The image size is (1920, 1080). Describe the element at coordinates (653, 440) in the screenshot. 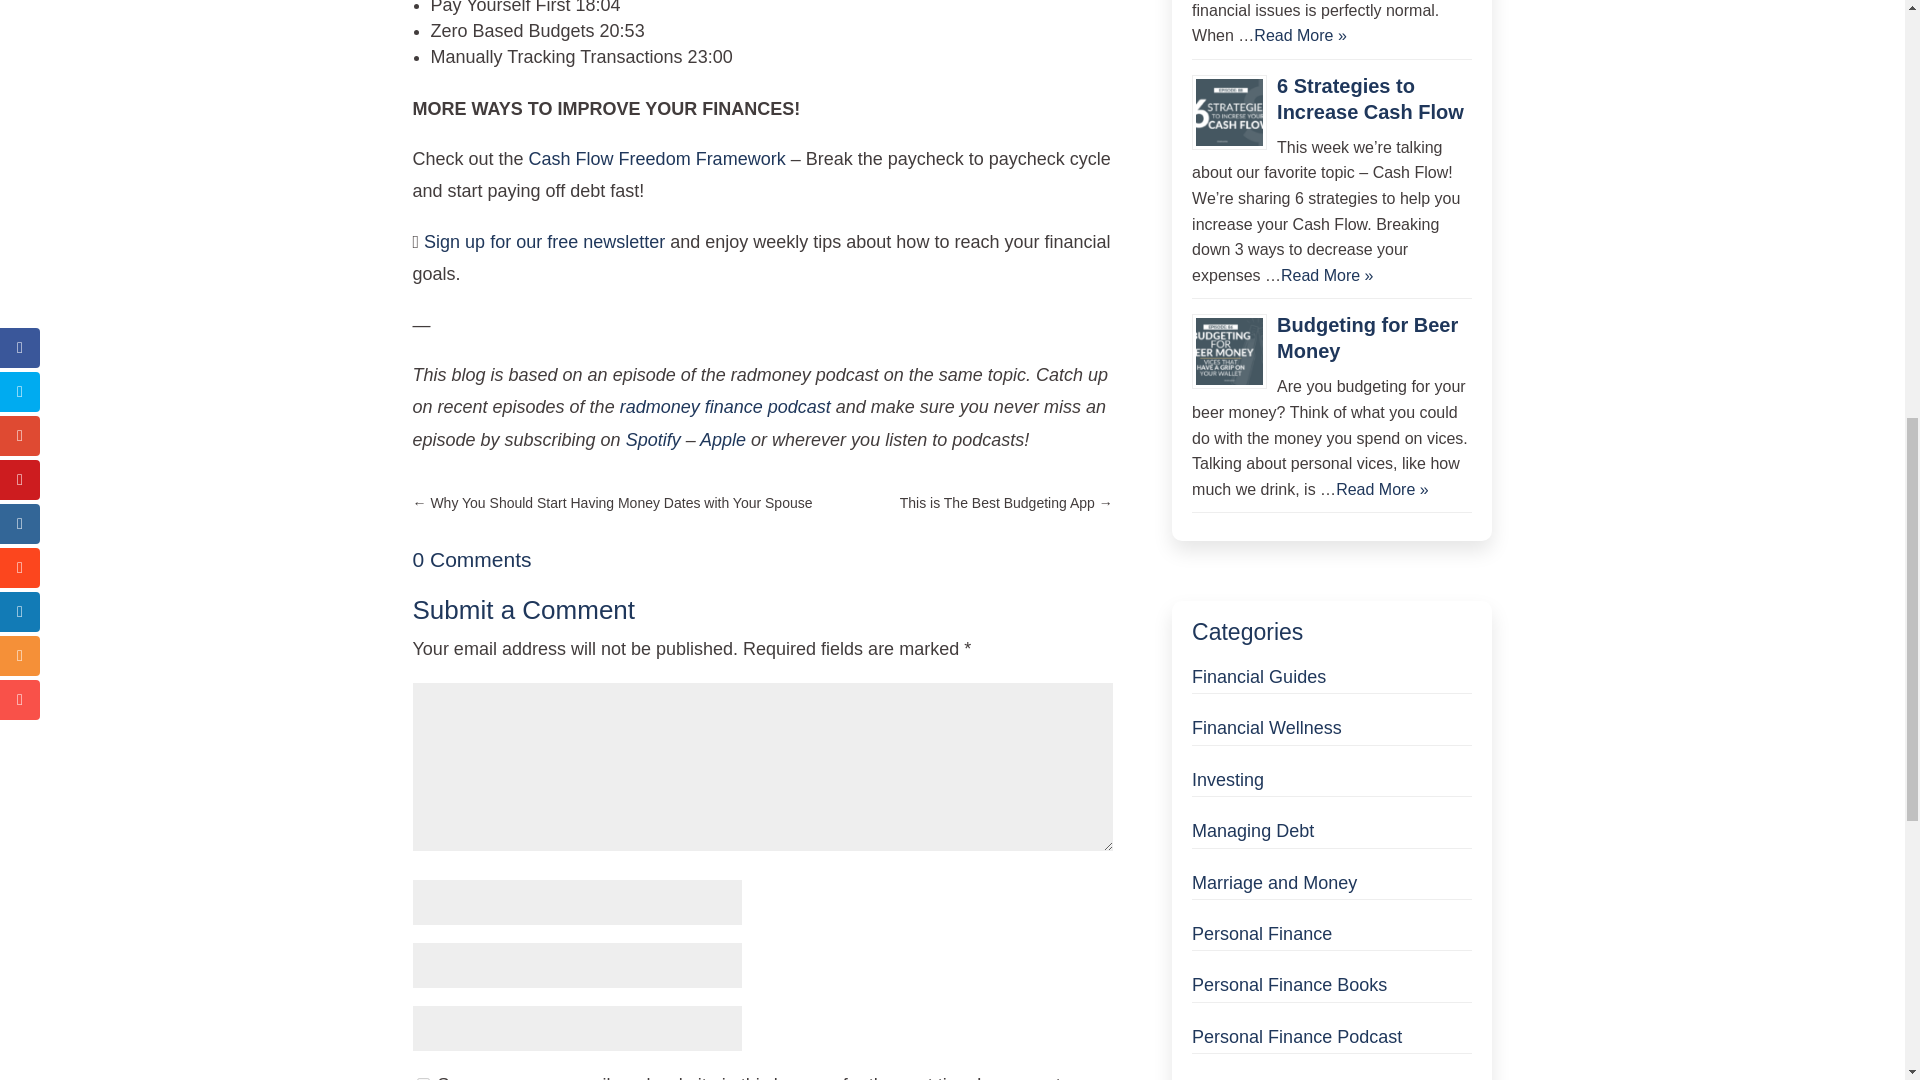

I see `Spotify` at that location.